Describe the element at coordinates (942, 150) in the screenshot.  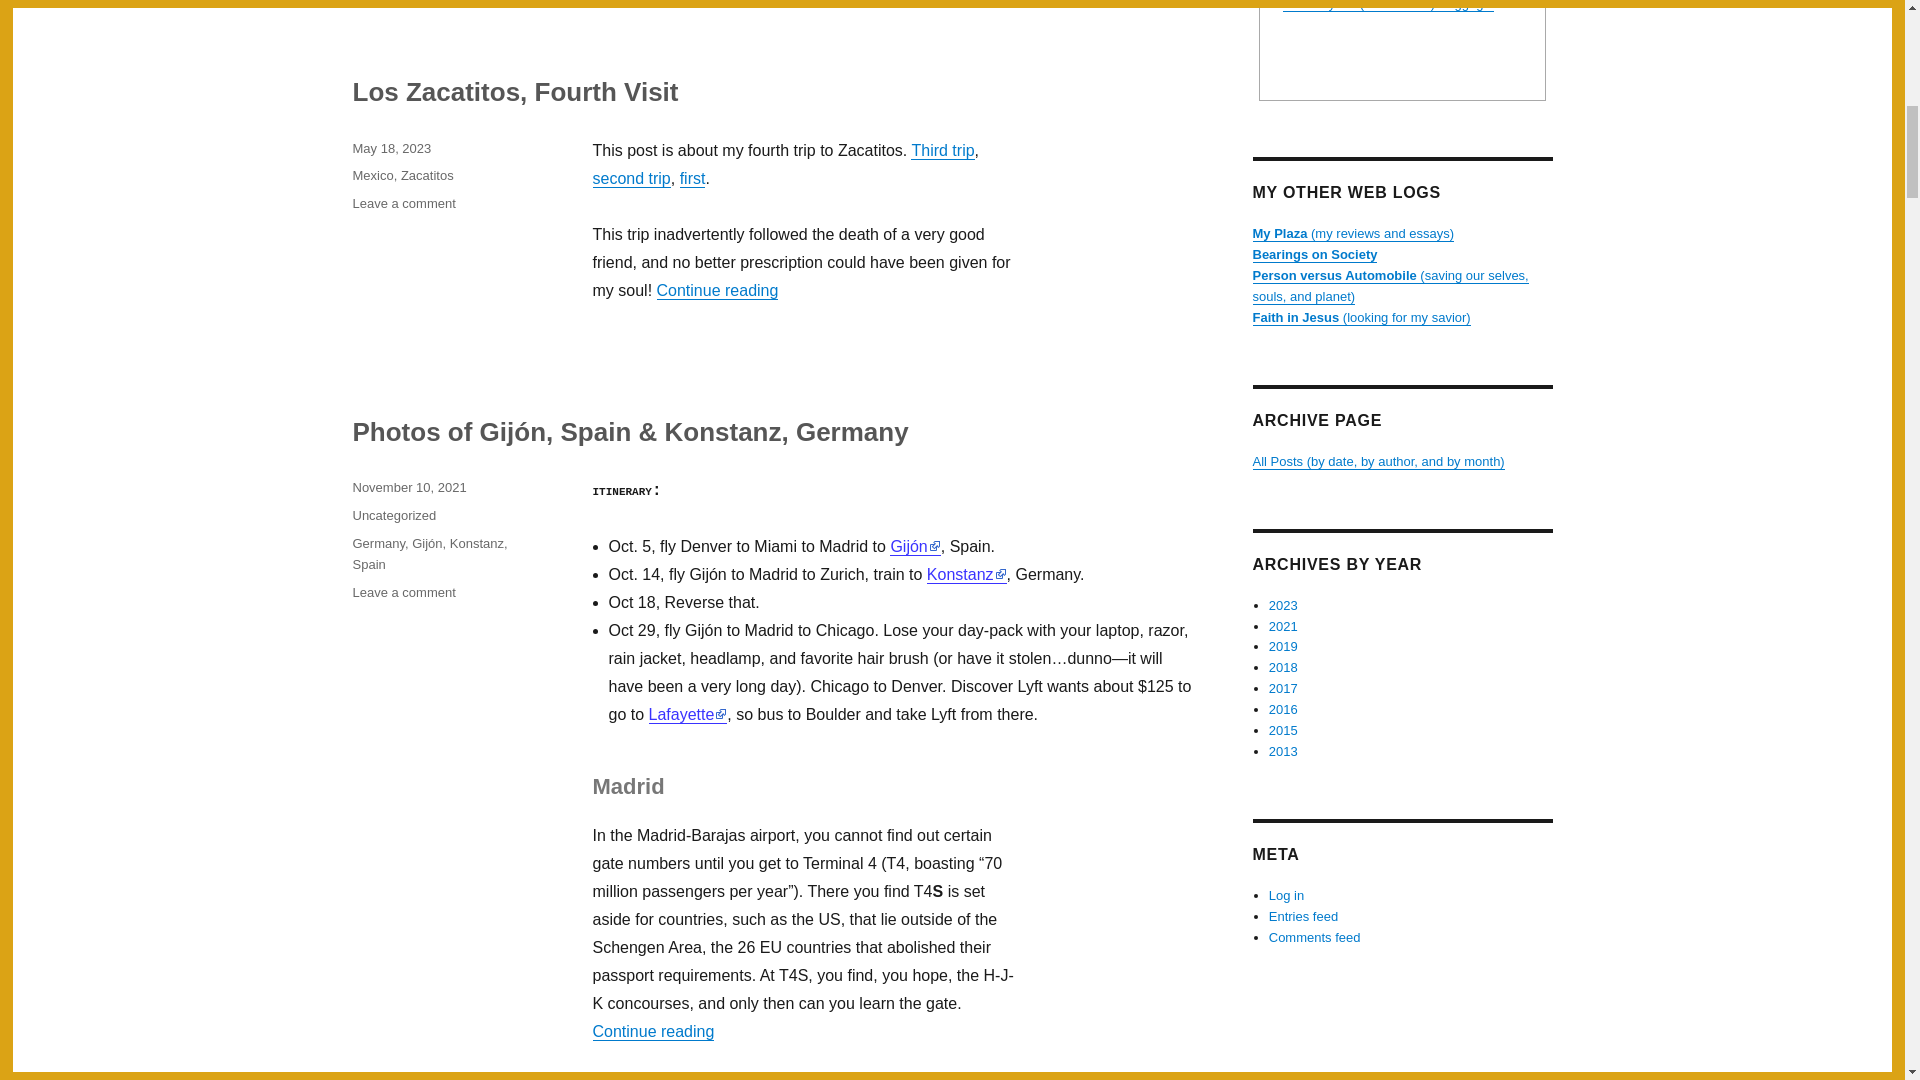
I see `Third trip` at that location.